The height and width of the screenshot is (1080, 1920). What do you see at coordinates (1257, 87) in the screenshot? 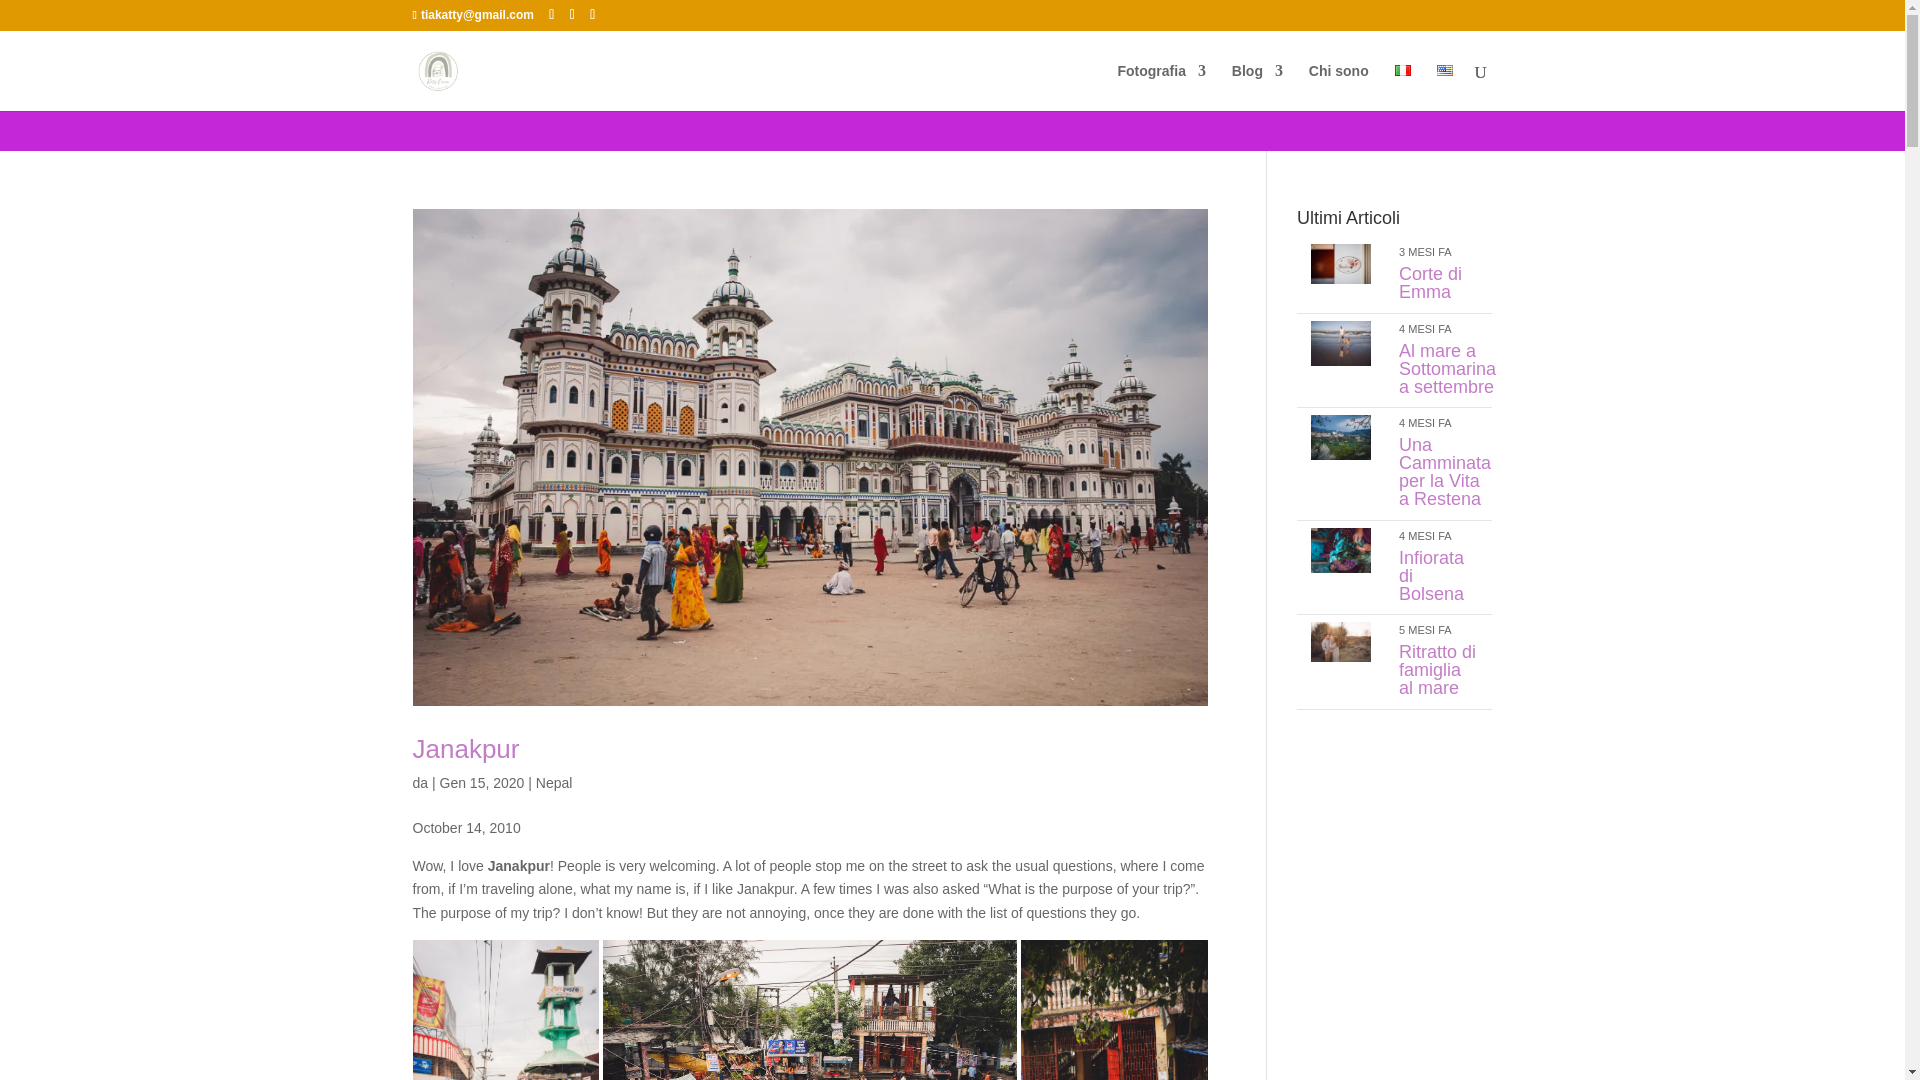
I see `Blog` at bounding box center [1257, 87].